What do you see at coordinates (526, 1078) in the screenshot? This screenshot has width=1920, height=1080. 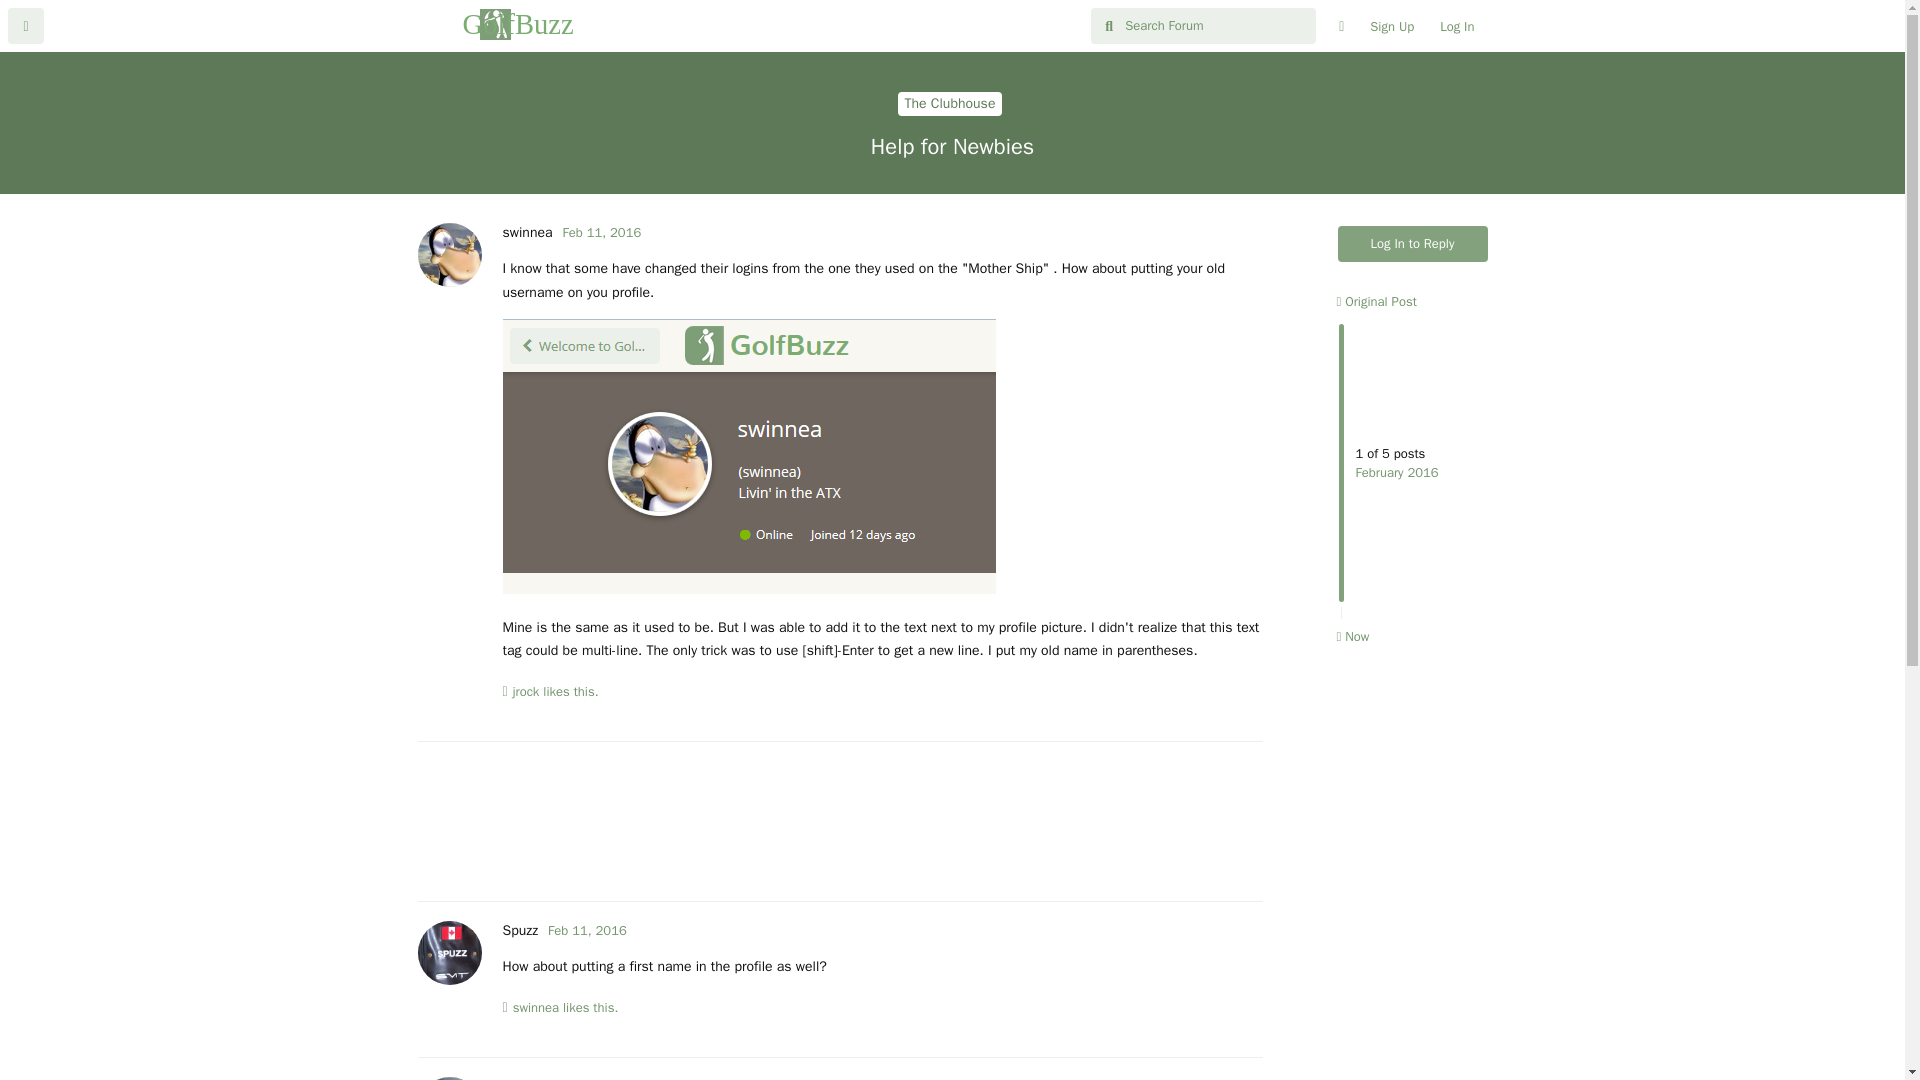 I see `swinnea` at bounding box center [526, 1078].